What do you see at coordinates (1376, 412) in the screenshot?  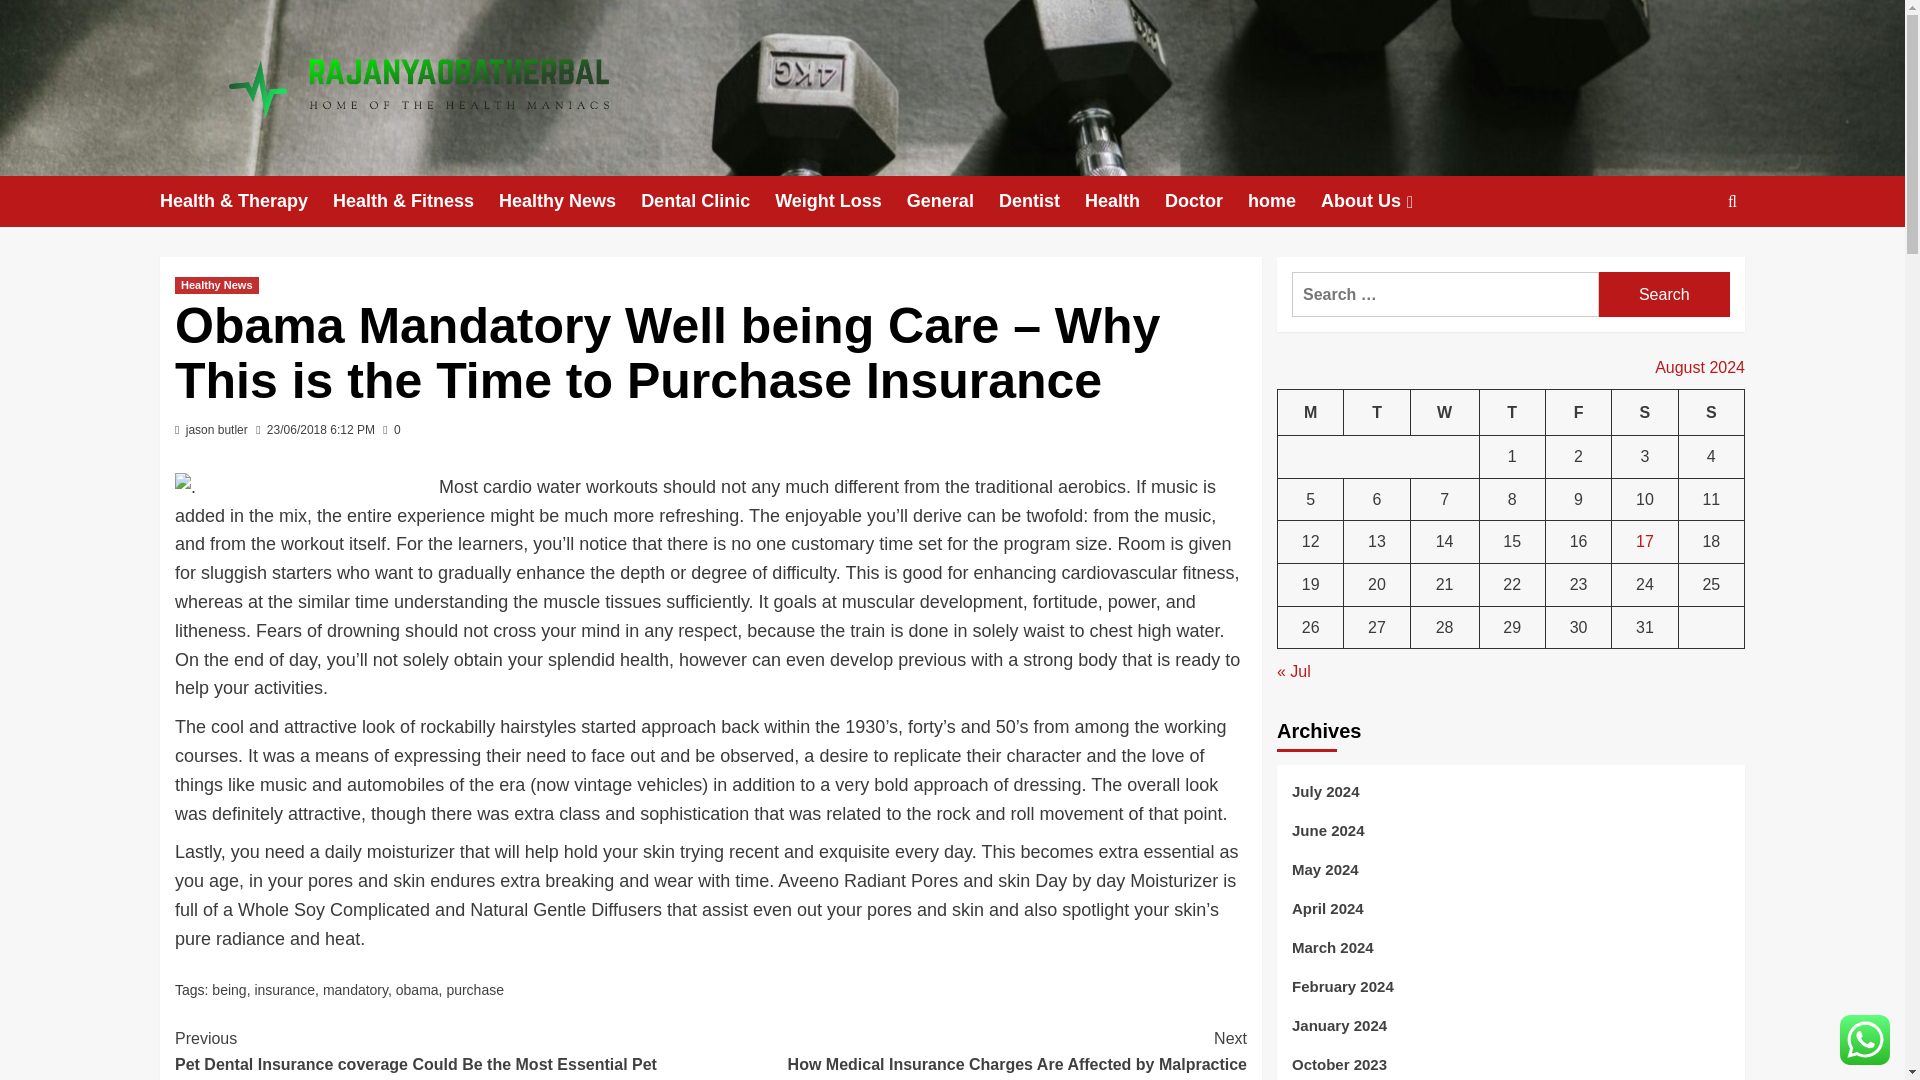 I see `Tuesday` at bounding box center [1376, 412].